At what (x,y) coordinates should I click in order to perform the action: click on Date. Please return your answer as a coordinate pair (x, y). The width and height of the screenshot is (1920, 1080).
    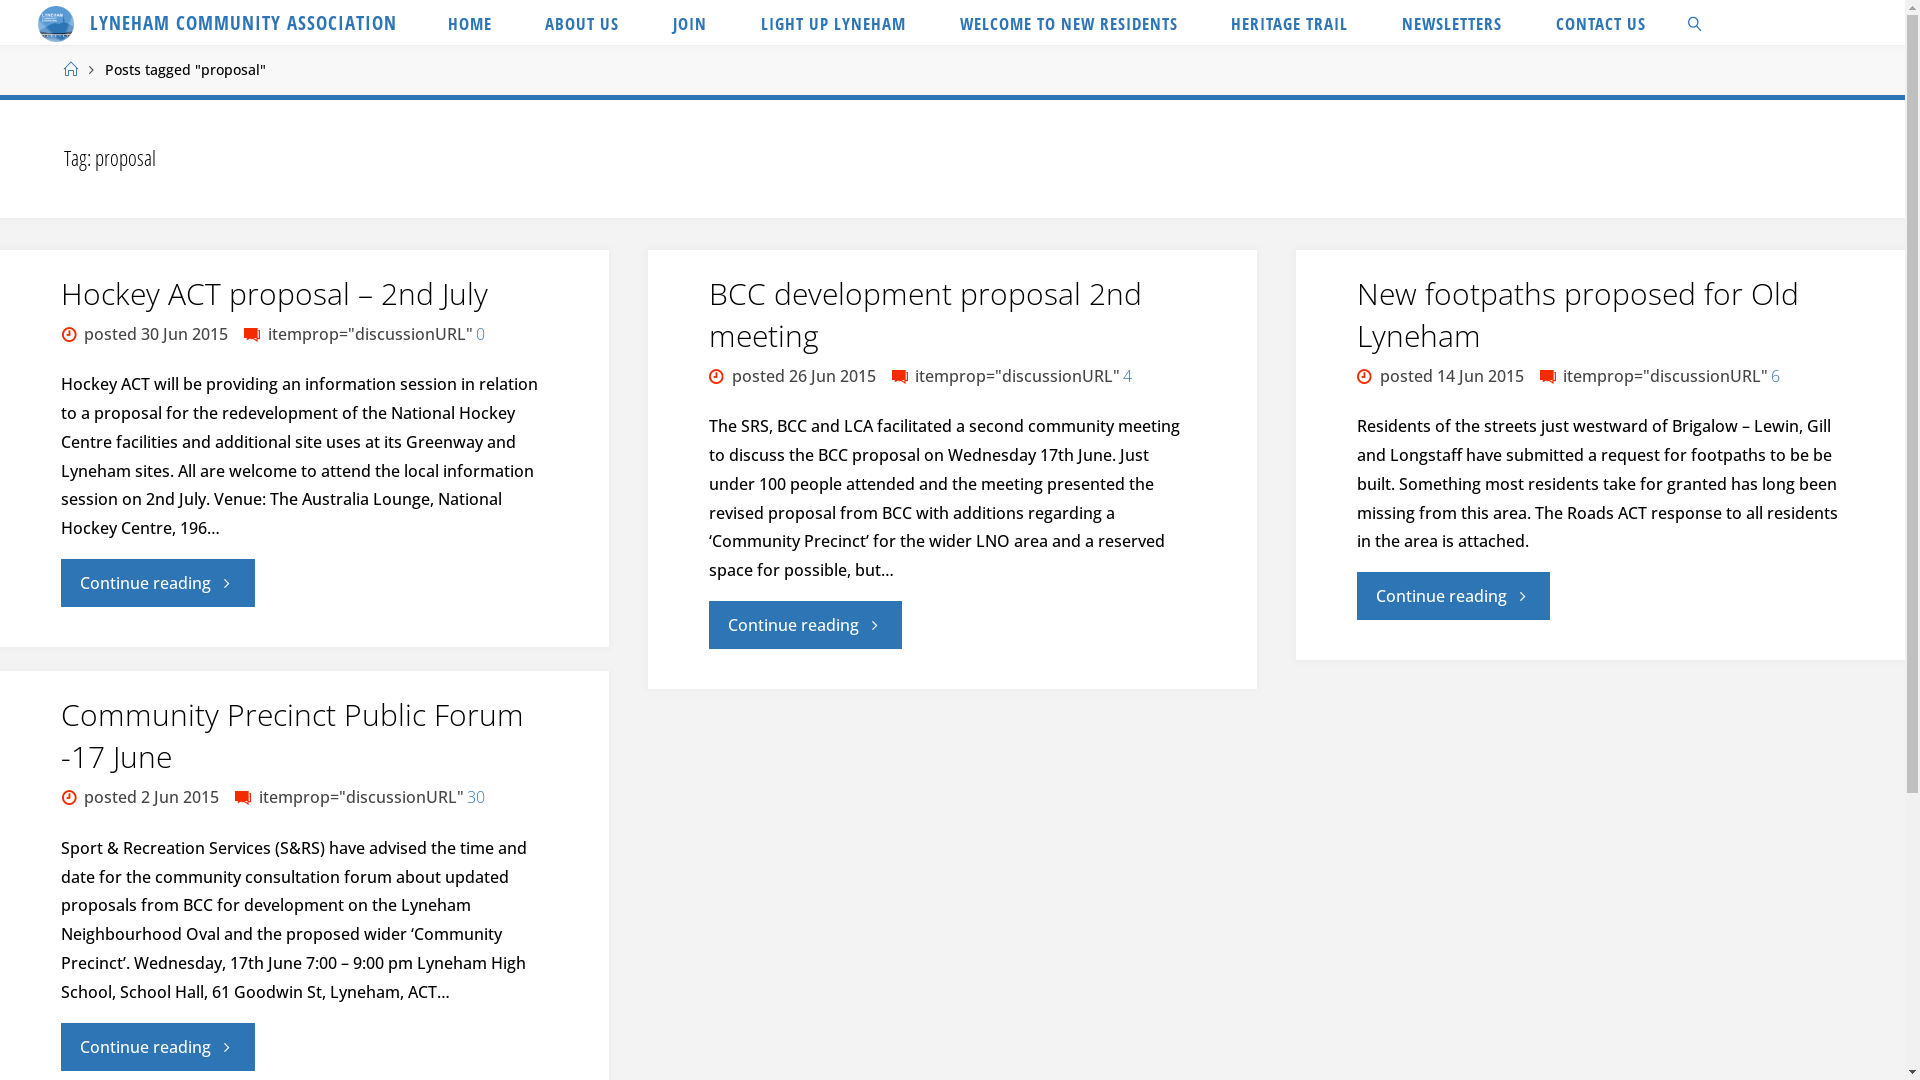
    Looking at the image, I should click on (70, 797).